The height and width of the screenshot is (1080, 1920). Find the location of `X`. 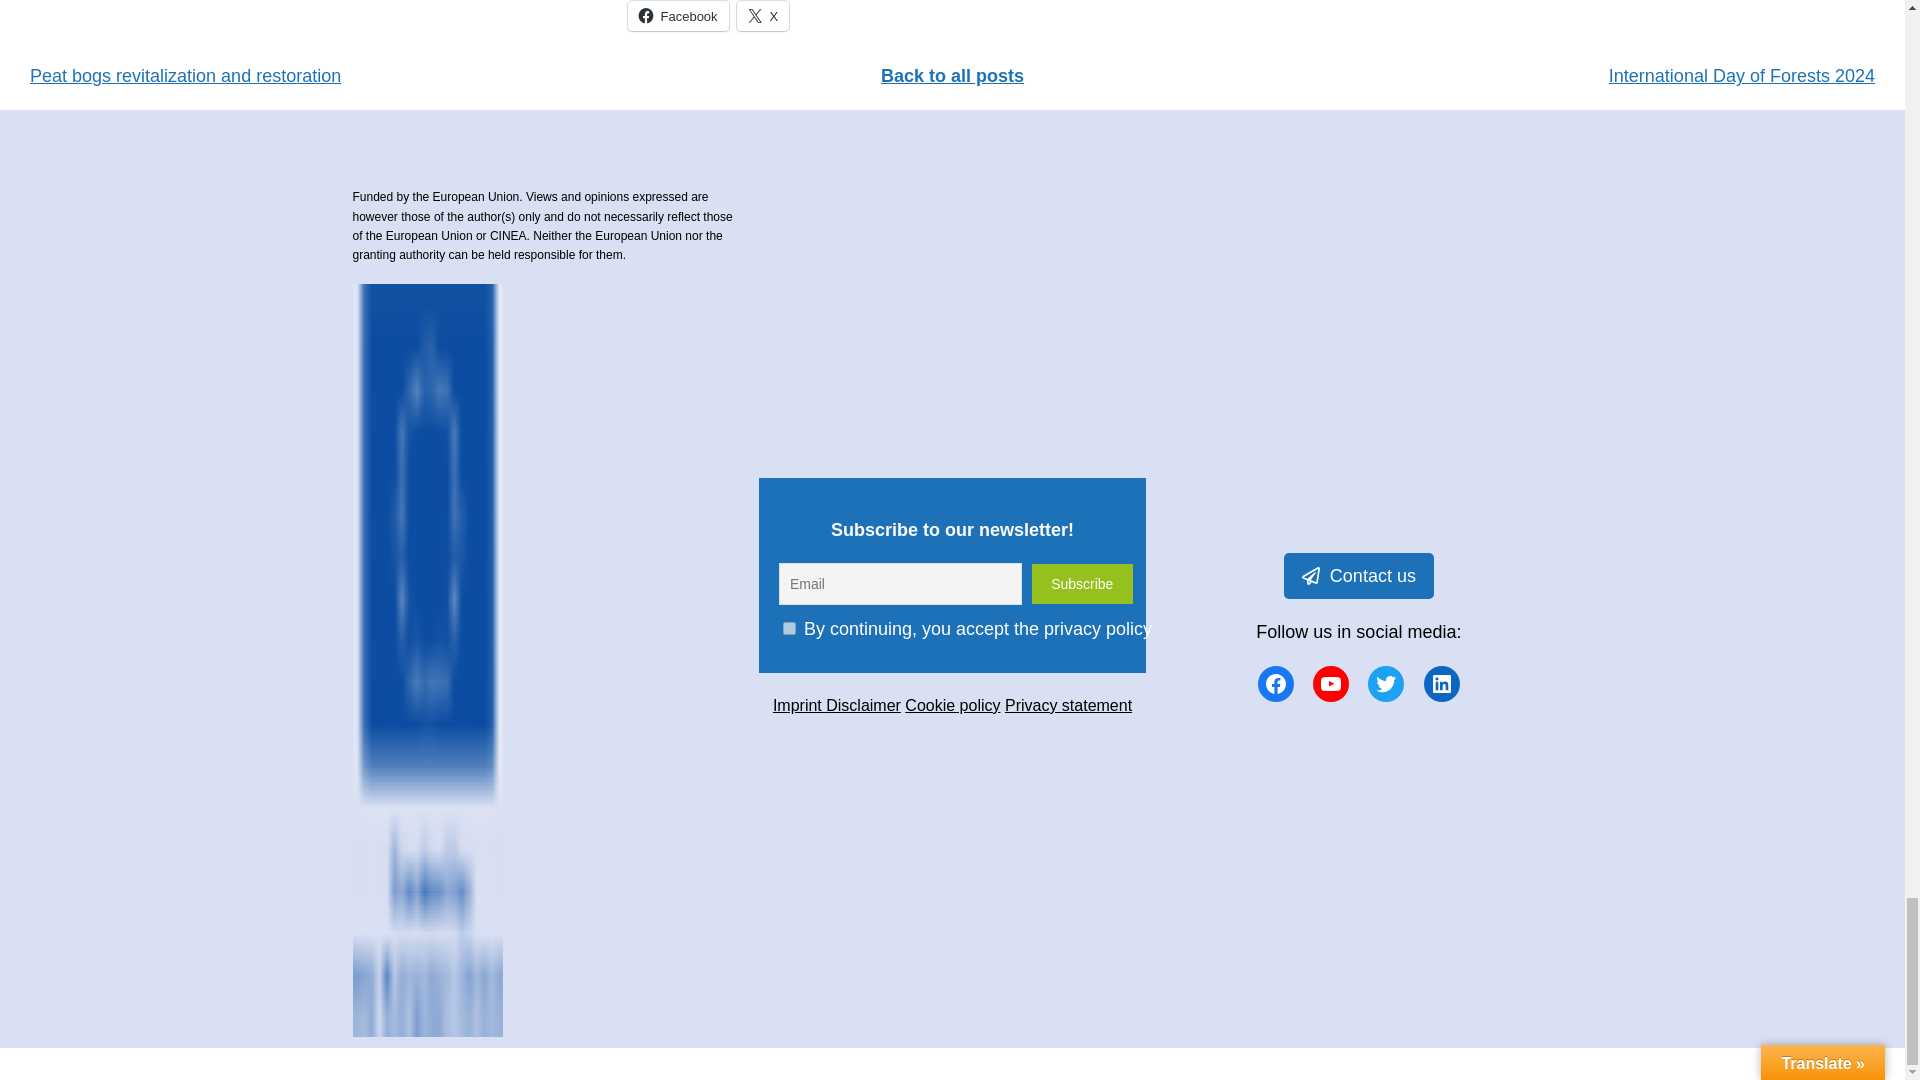

X is located at coordinates (763, 16).